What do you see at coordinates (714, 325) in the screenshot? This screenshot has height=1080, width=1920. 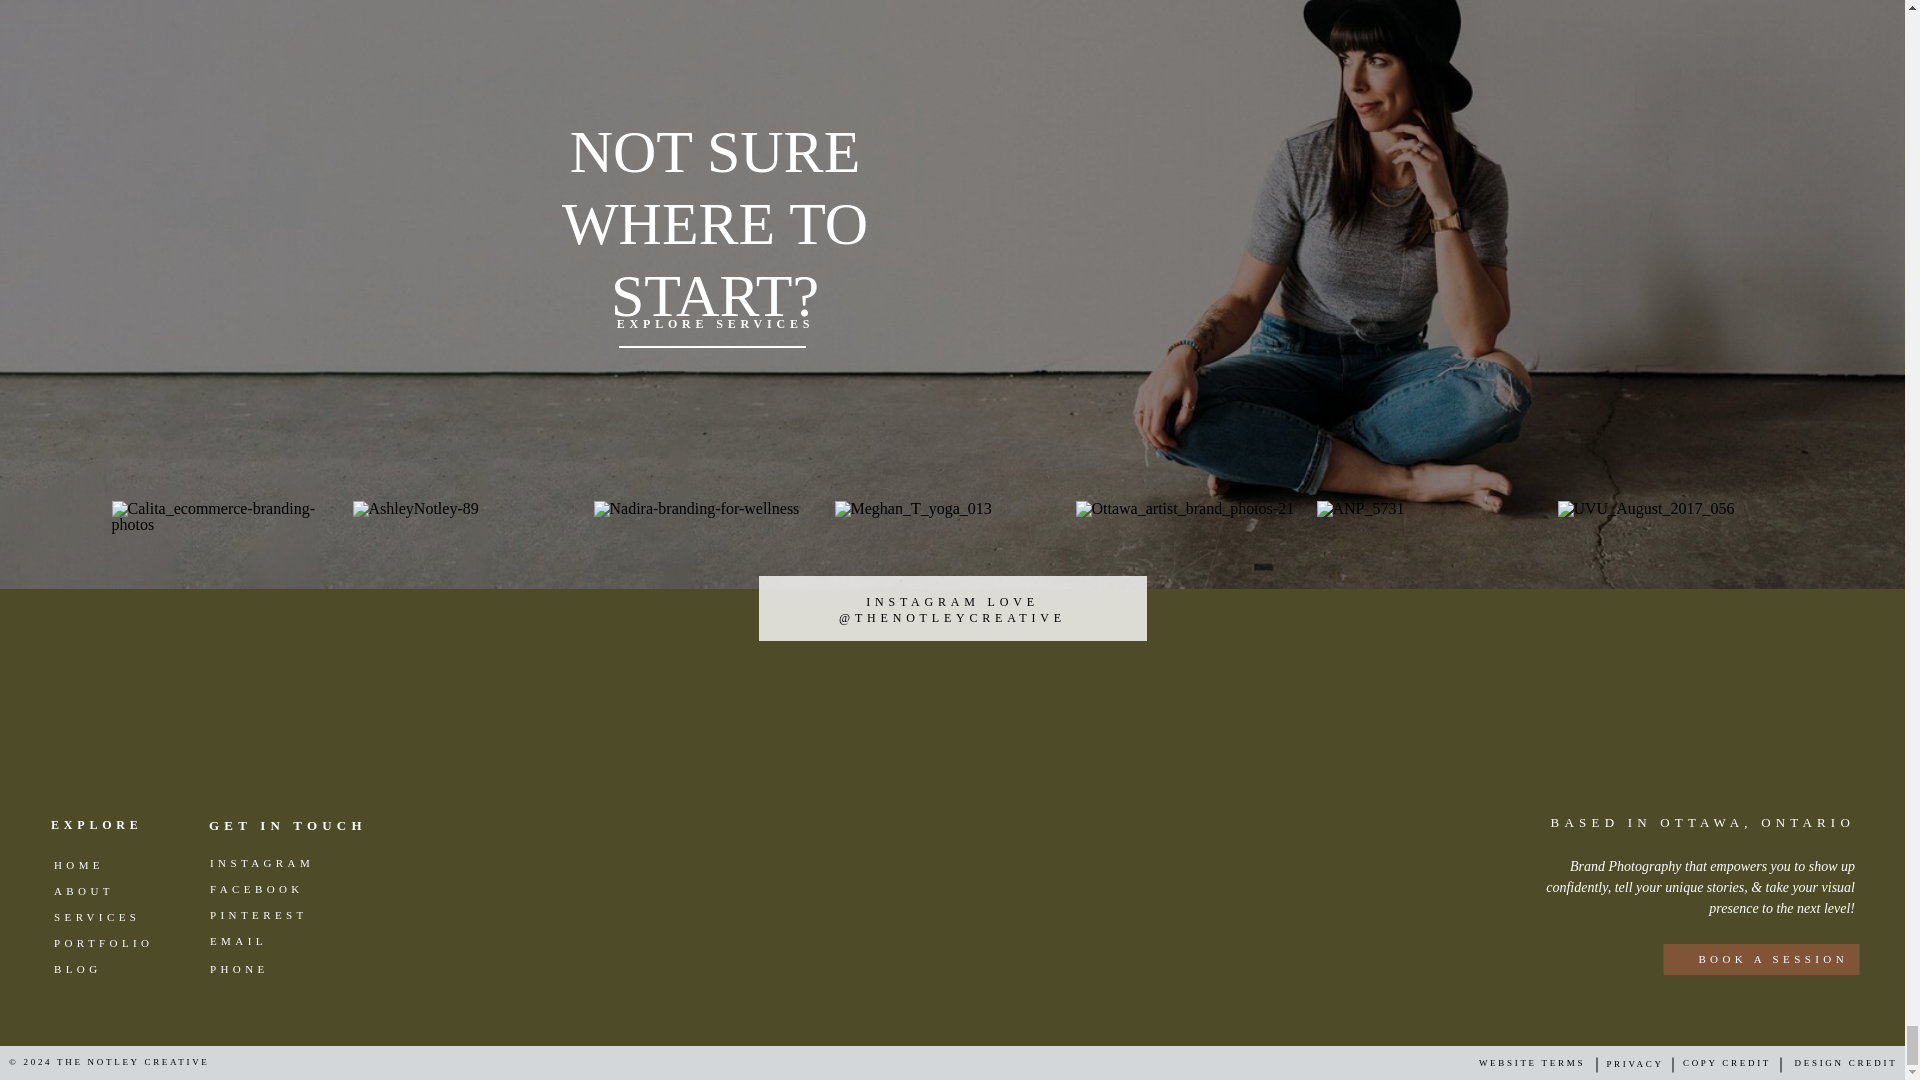 I see `EXPLORE SERVICES` at bounding box center [714, 325].